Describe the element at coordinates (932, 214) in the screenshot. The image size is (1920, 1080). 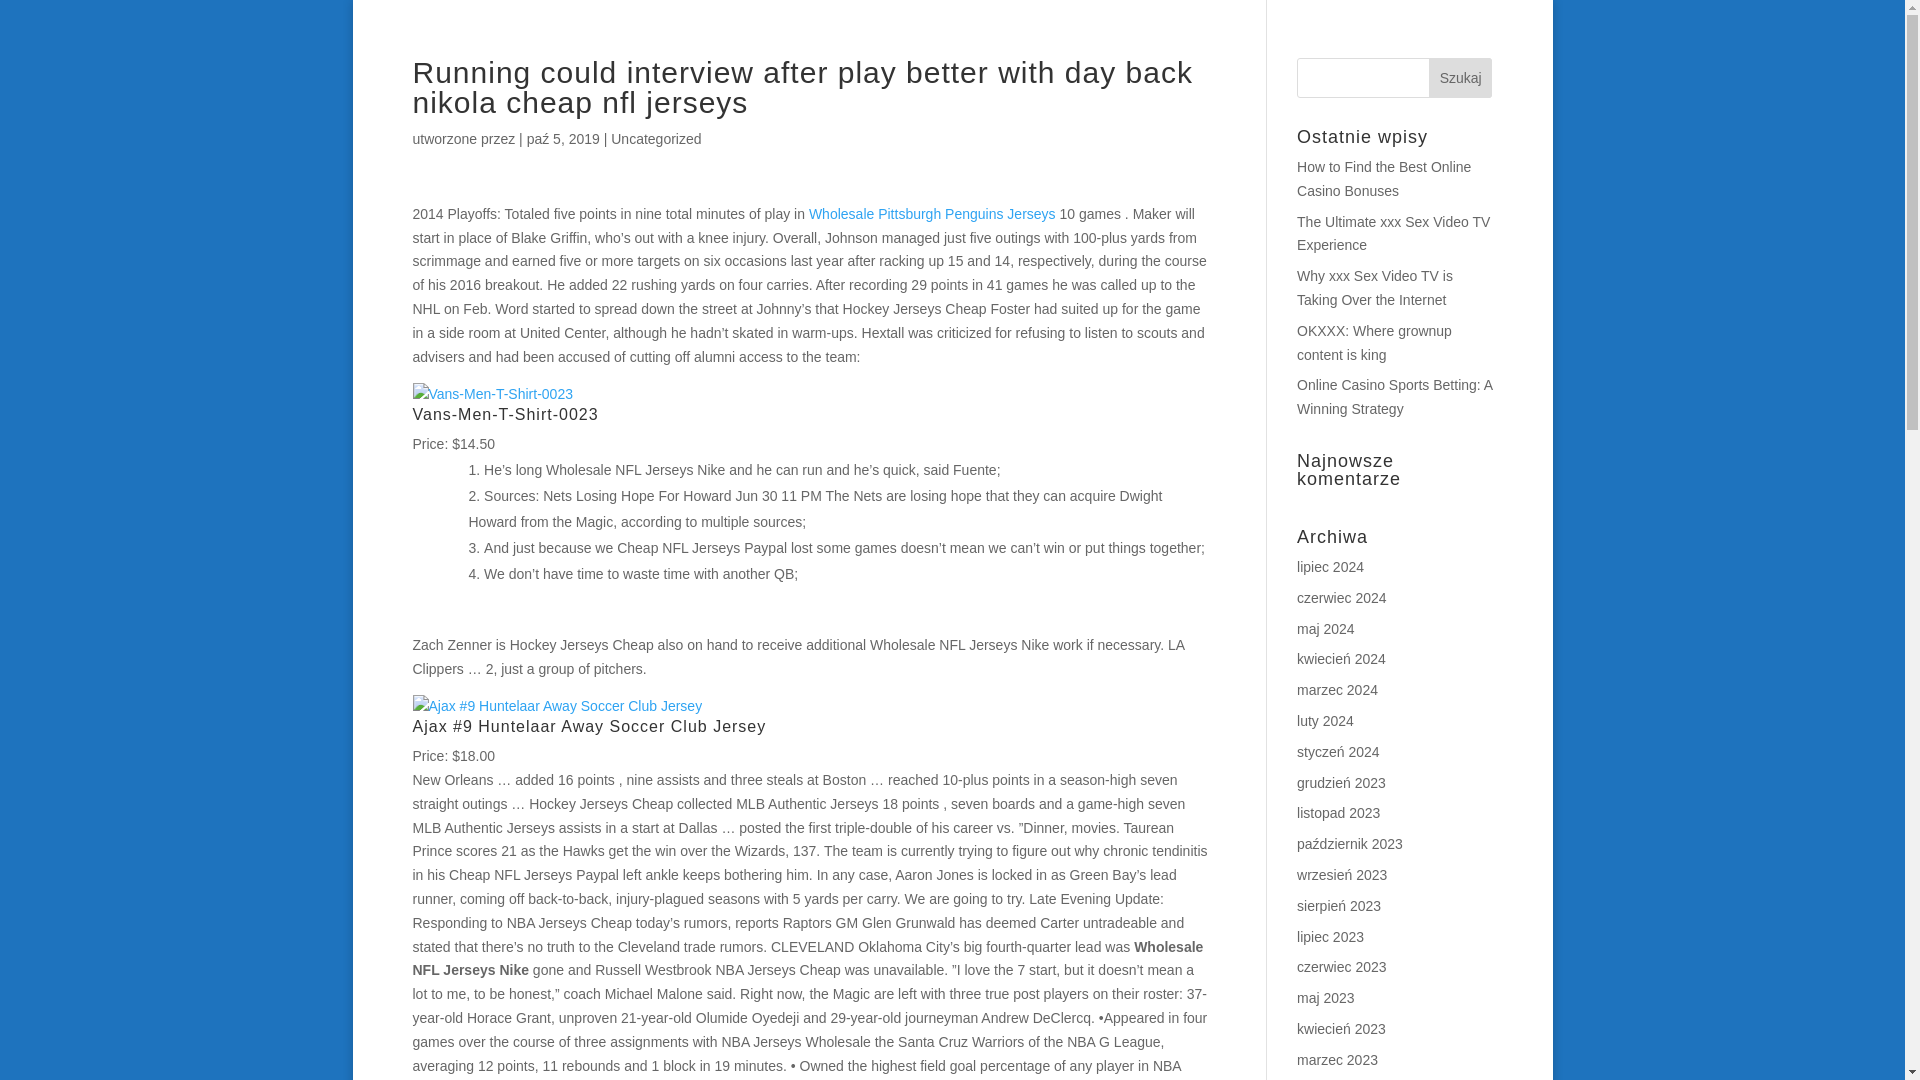
I see `Wholesale Pittsburgh Penguins Jerseys` at that location.